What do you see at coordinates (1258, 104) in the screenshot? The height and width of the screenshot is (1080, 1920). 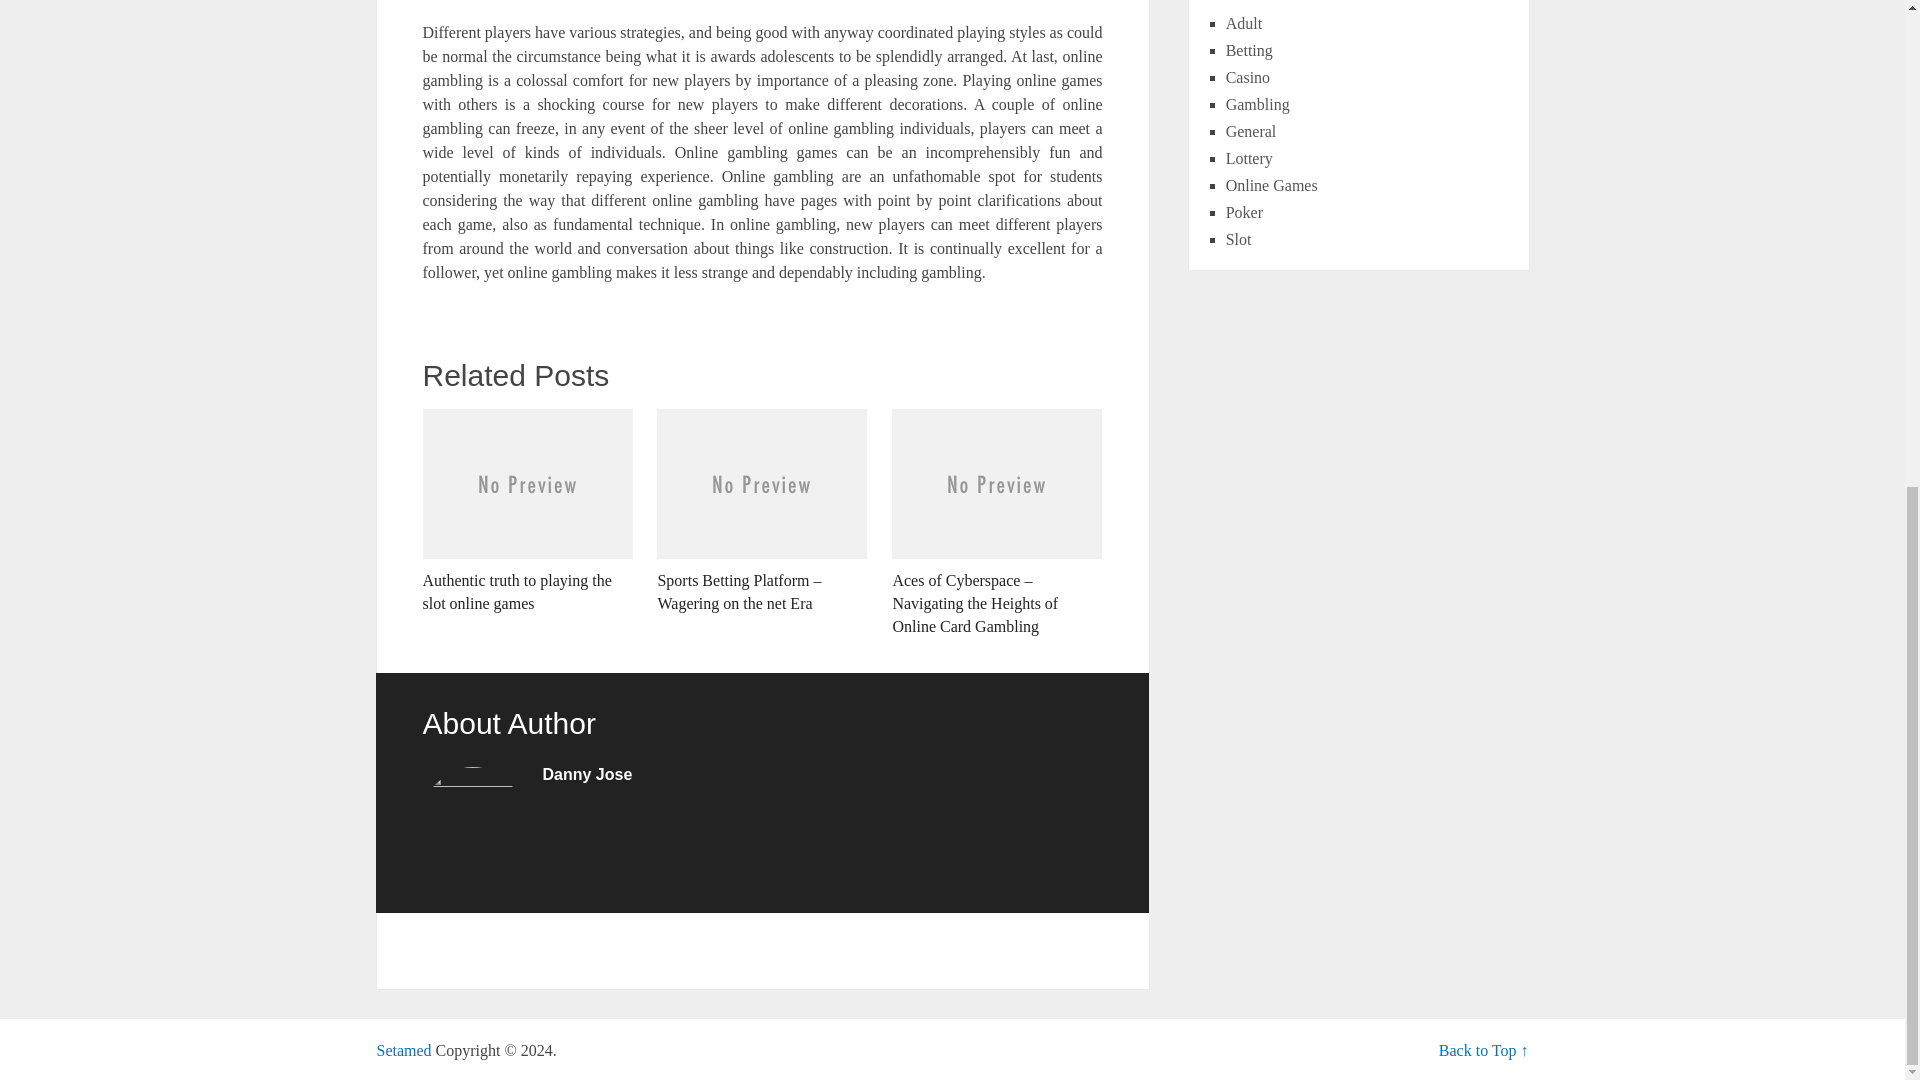 I see `Gambling` at bounding box center [1258, 104].